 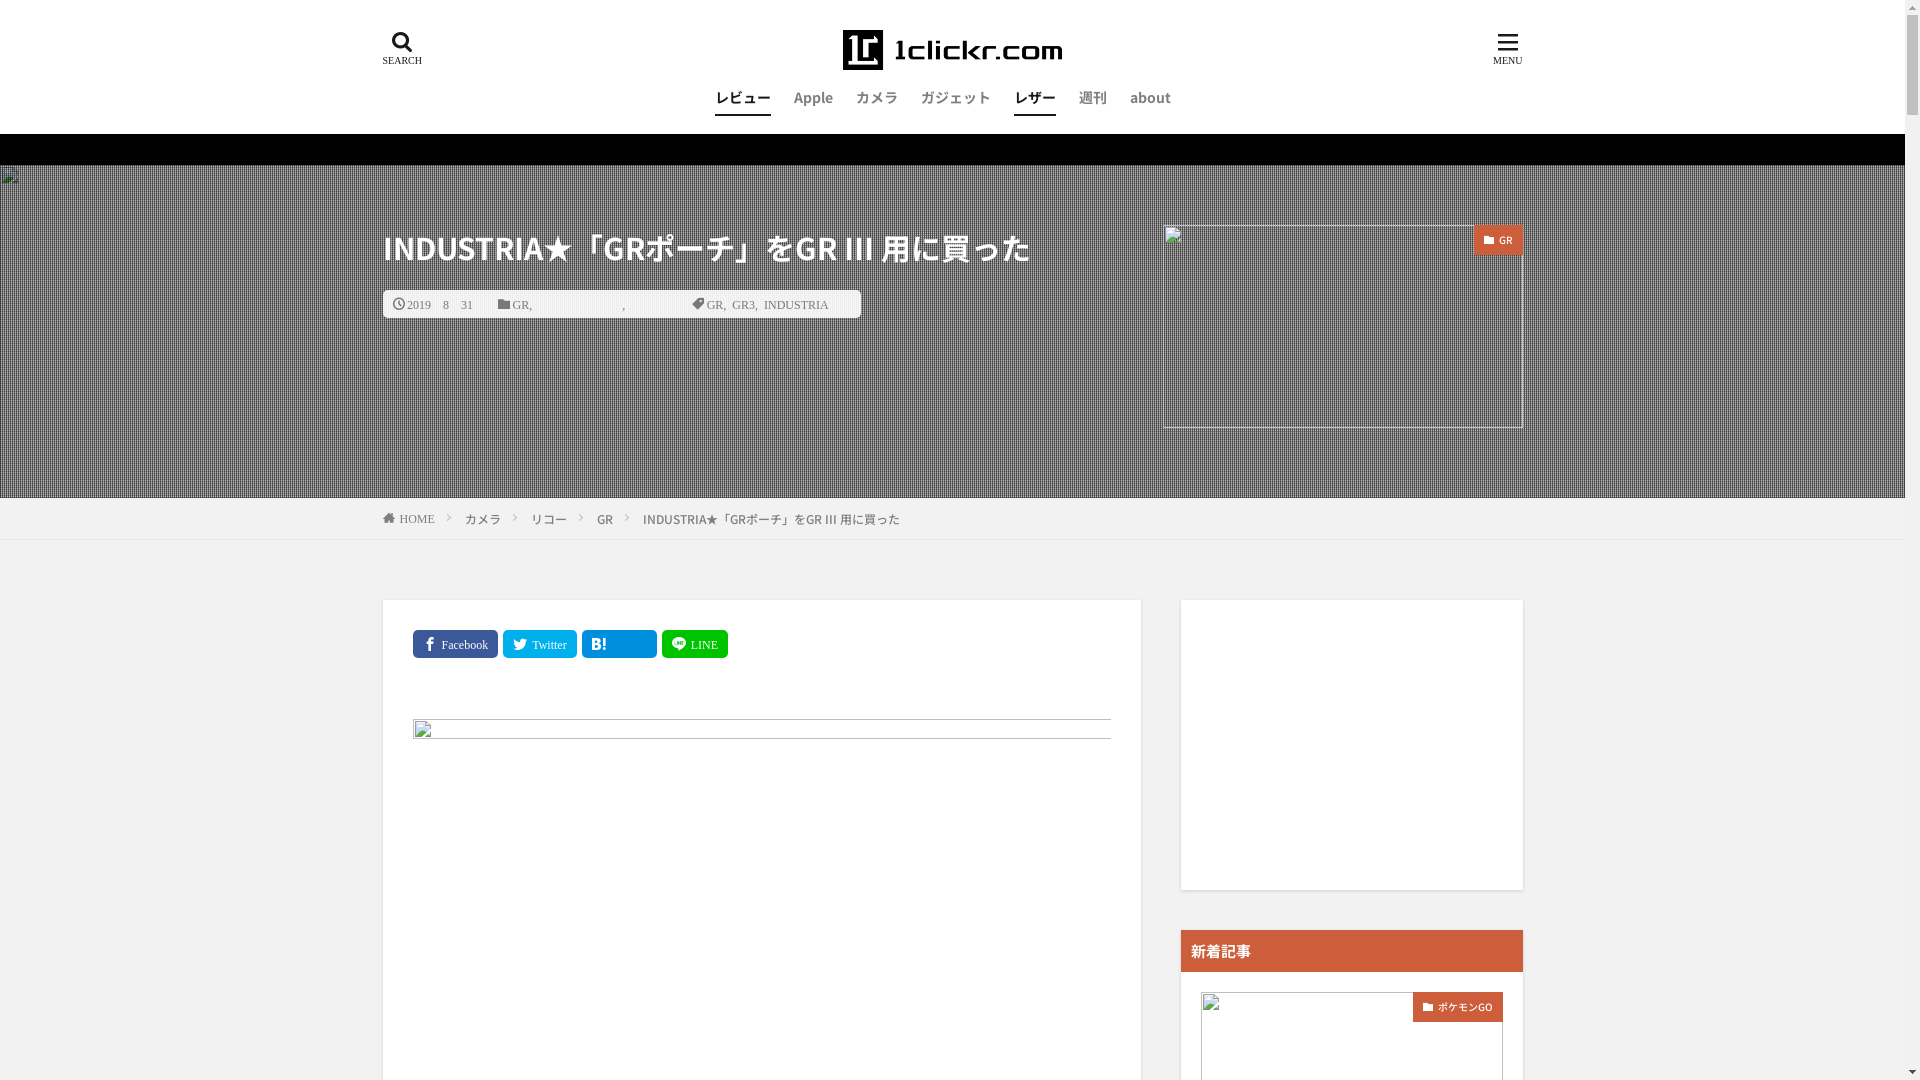 I want to click on GR, so click(x=1498, y=240).